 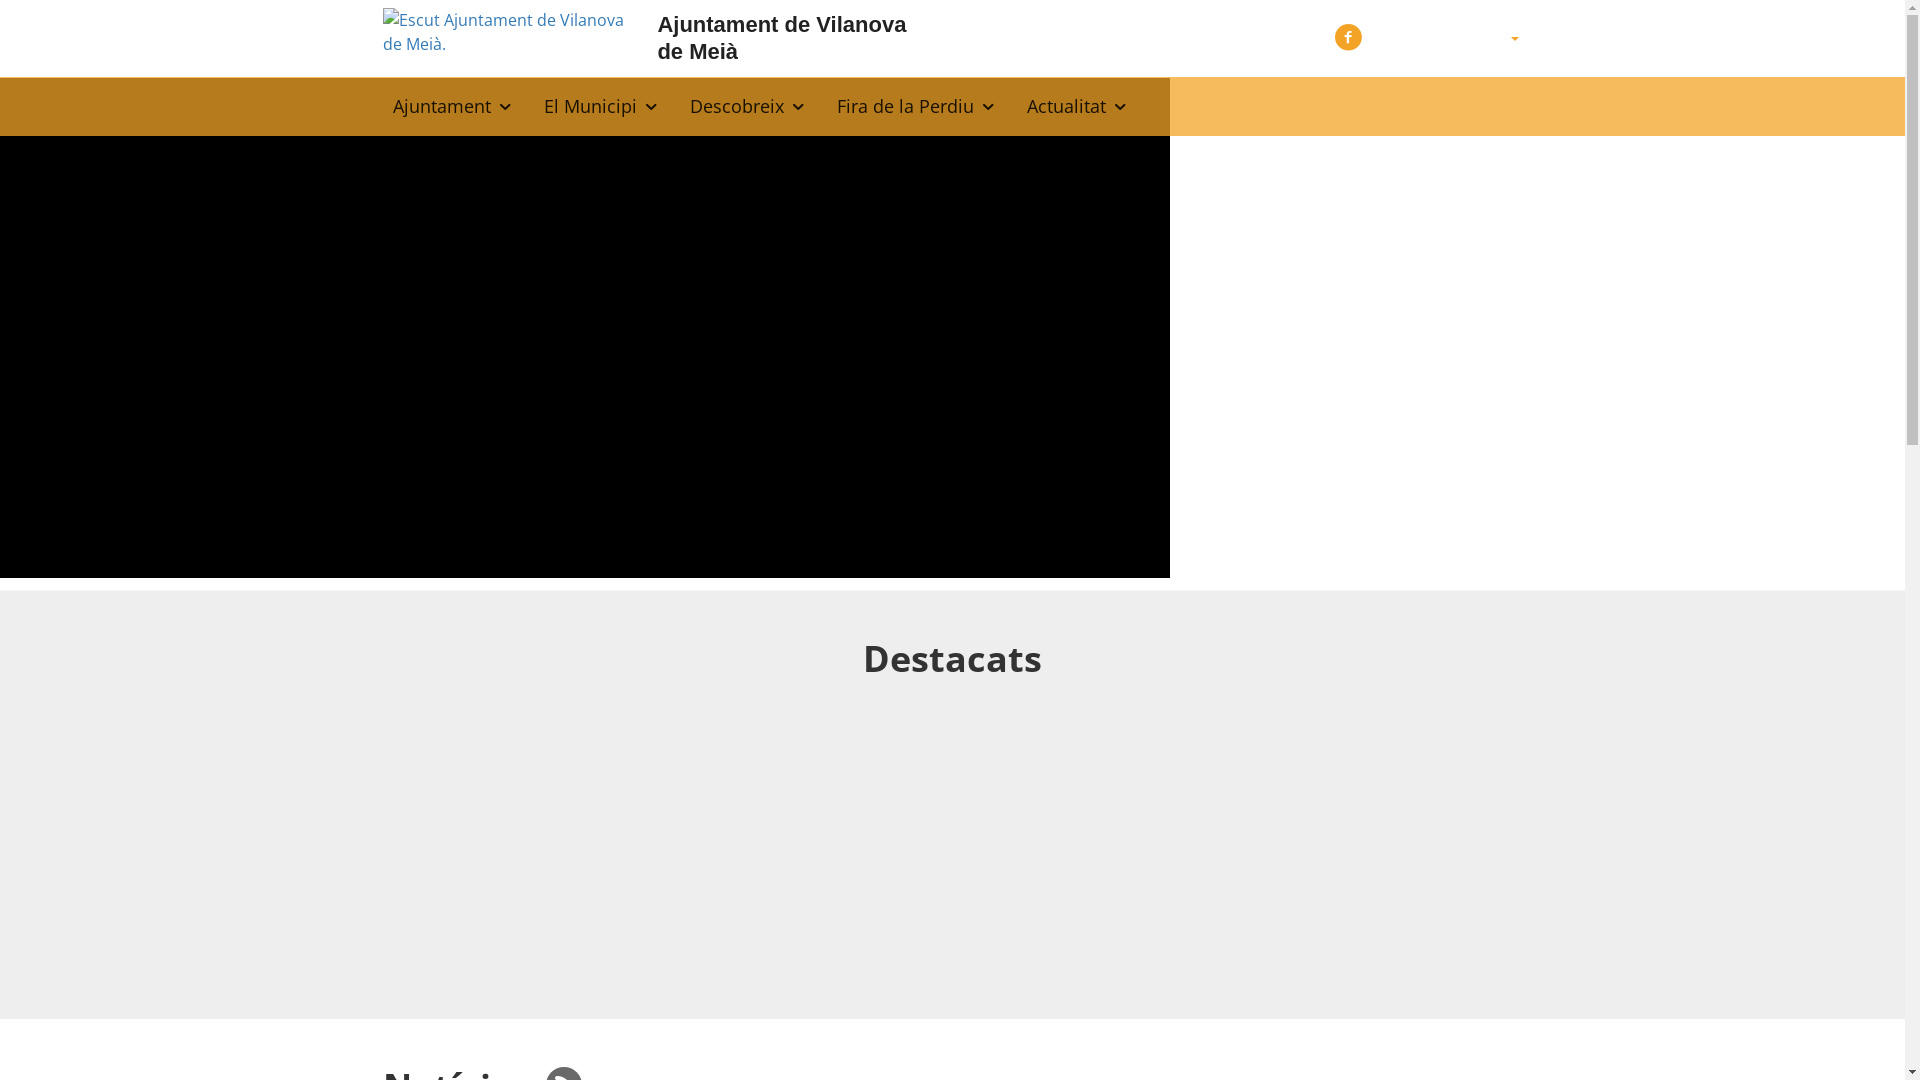 What do you see at coordinates (916, 106) in the screenshot?
I see `Fira de la Perdiu` at bounding box center [916, 106].